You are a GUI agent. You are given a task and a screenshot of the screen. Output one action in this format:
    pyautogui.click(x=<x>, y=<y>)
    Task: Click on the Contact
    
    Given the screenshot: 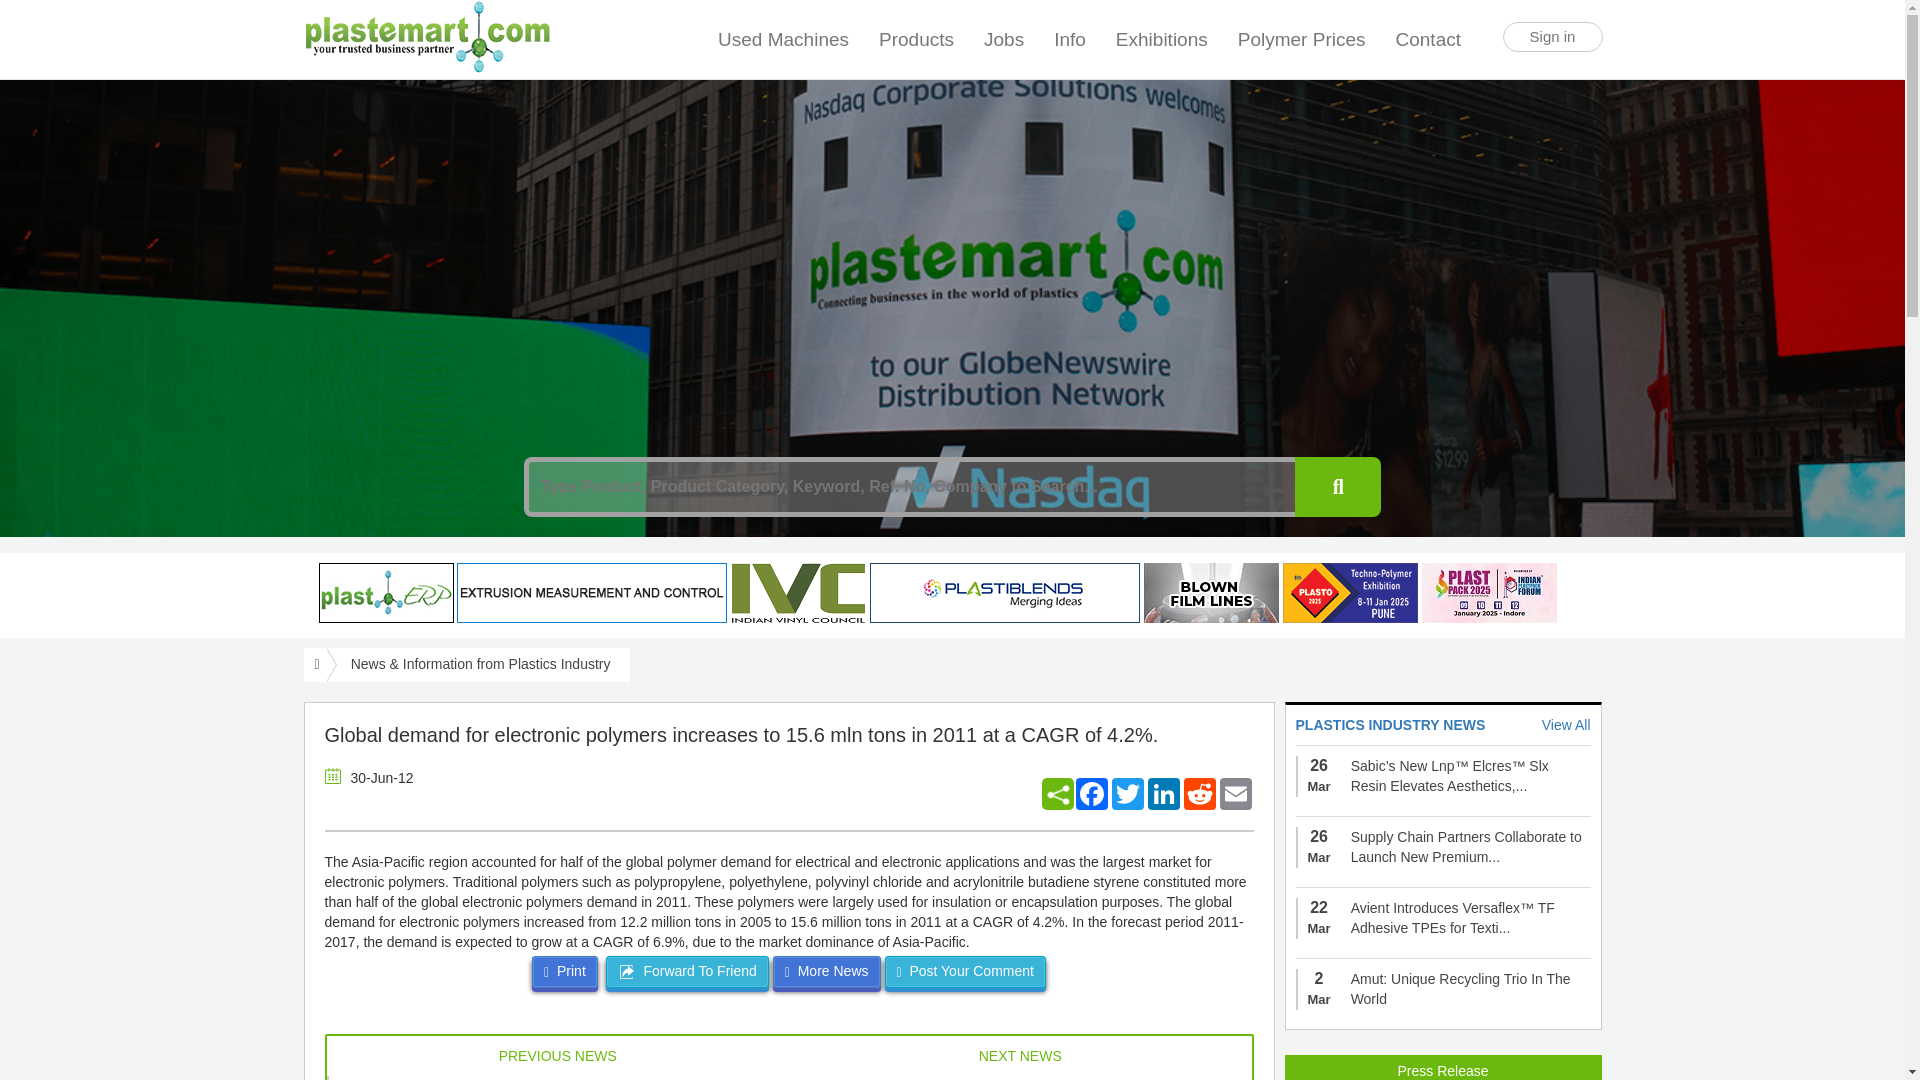 What is the action you would take?
    pyautogui.click(x=1430, y=30)
    